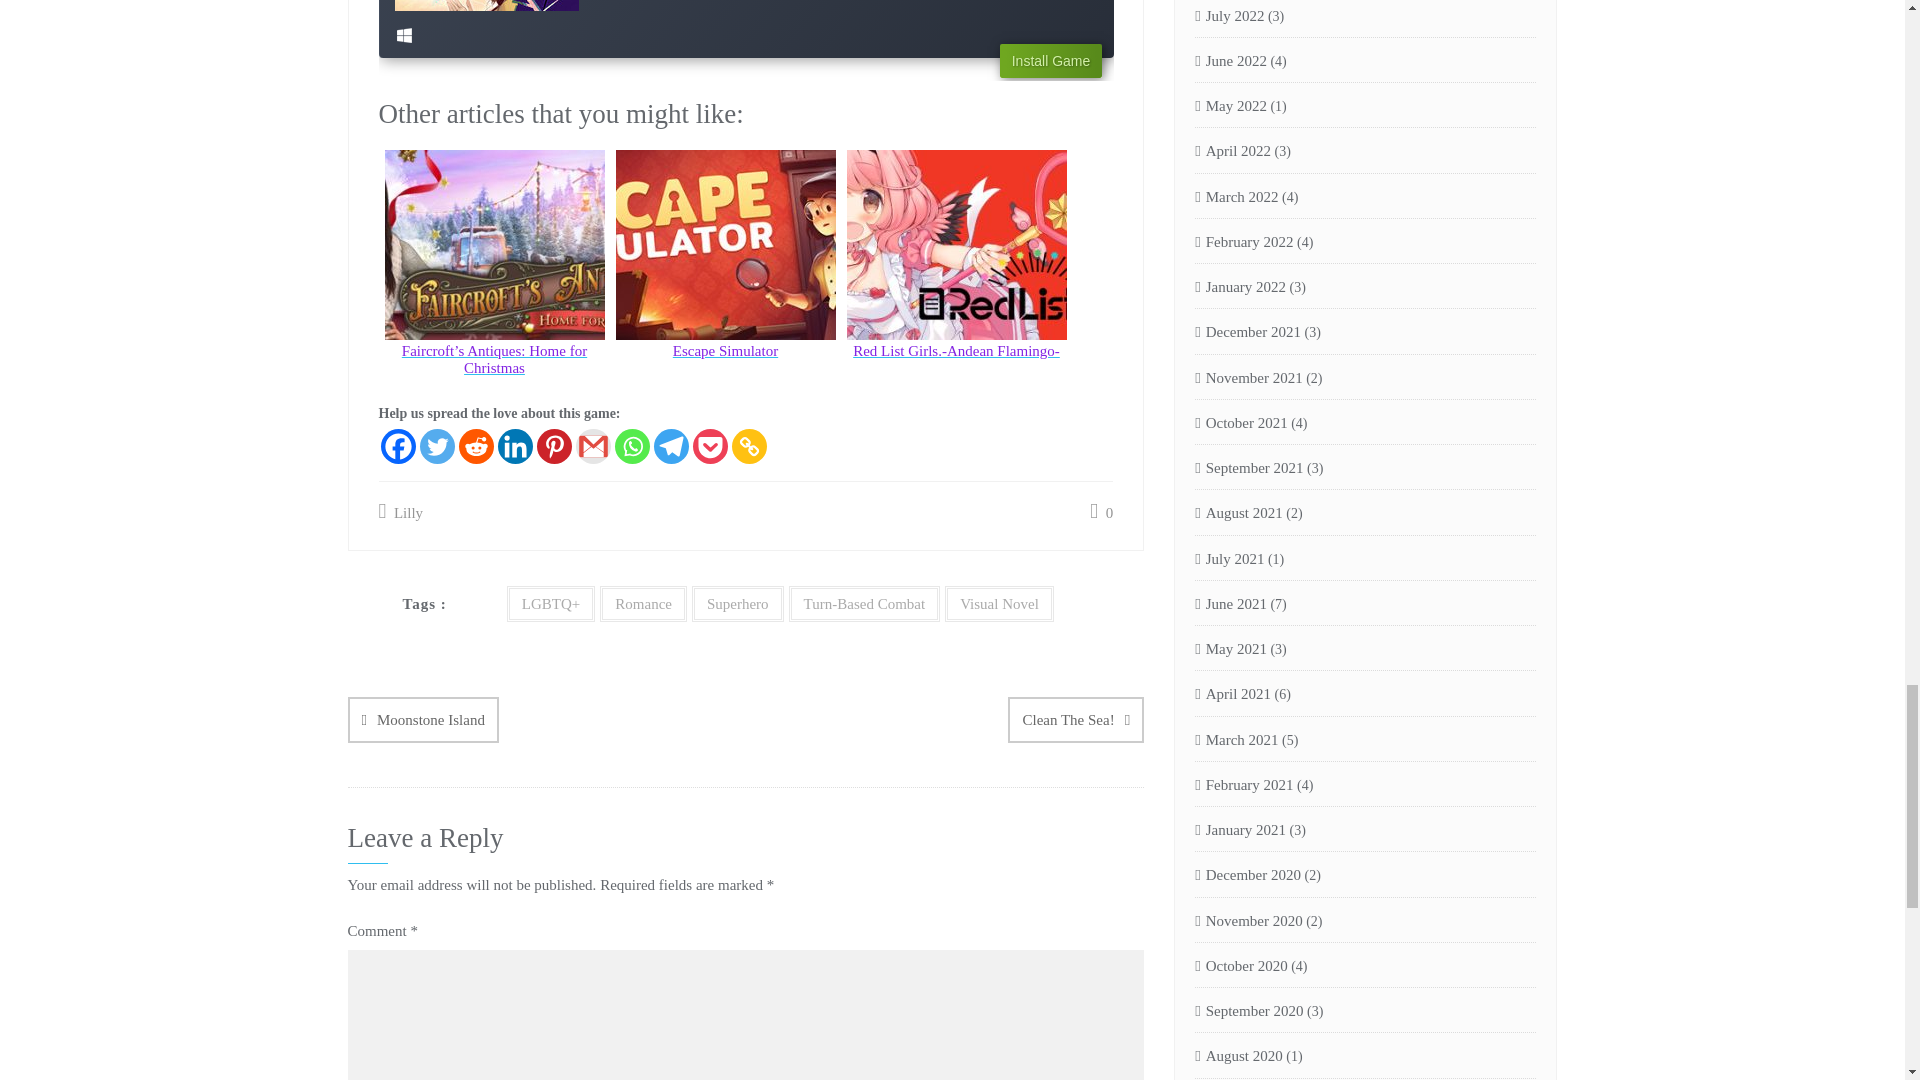  I want to click on Reddit, so click(476, 446).